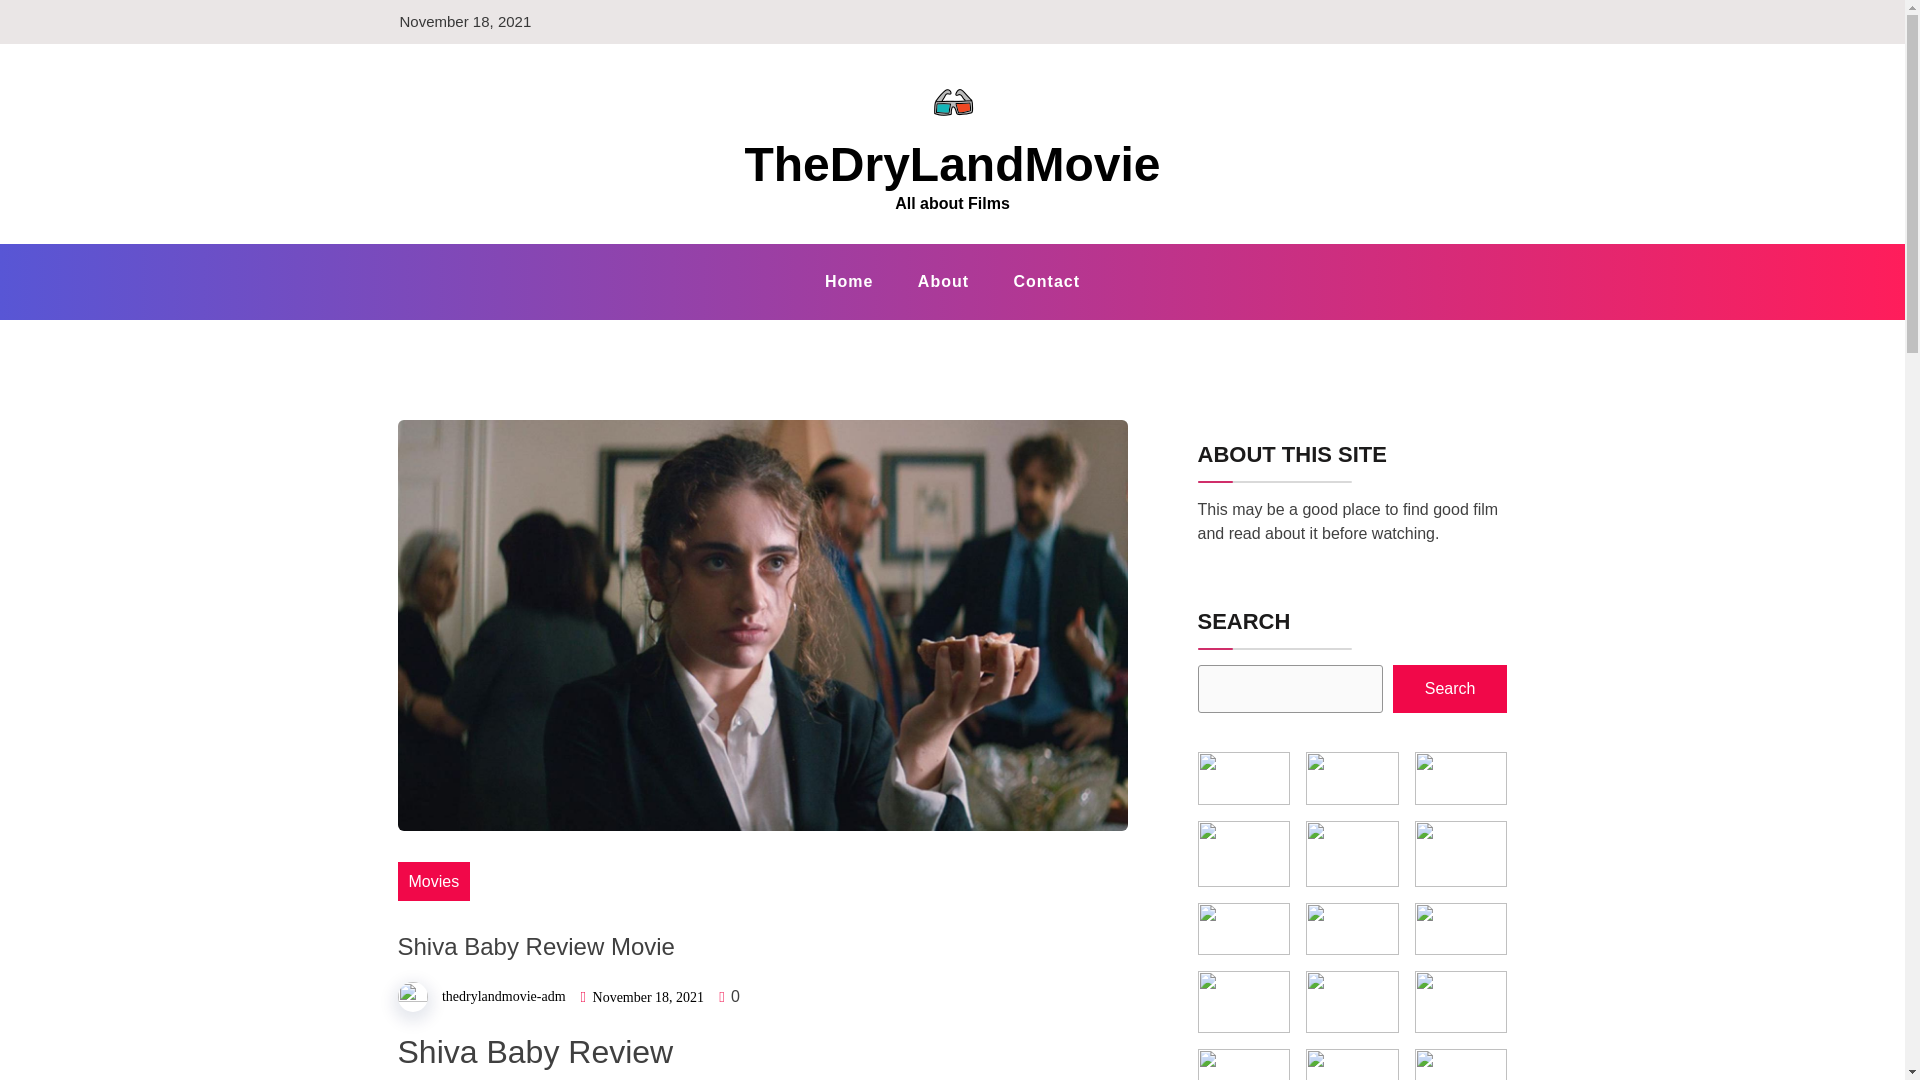 The image size is (1920, 1080). Describe the element at coordinates (648, 998) in the screenshot. I see `November 18, 2021` at that location.